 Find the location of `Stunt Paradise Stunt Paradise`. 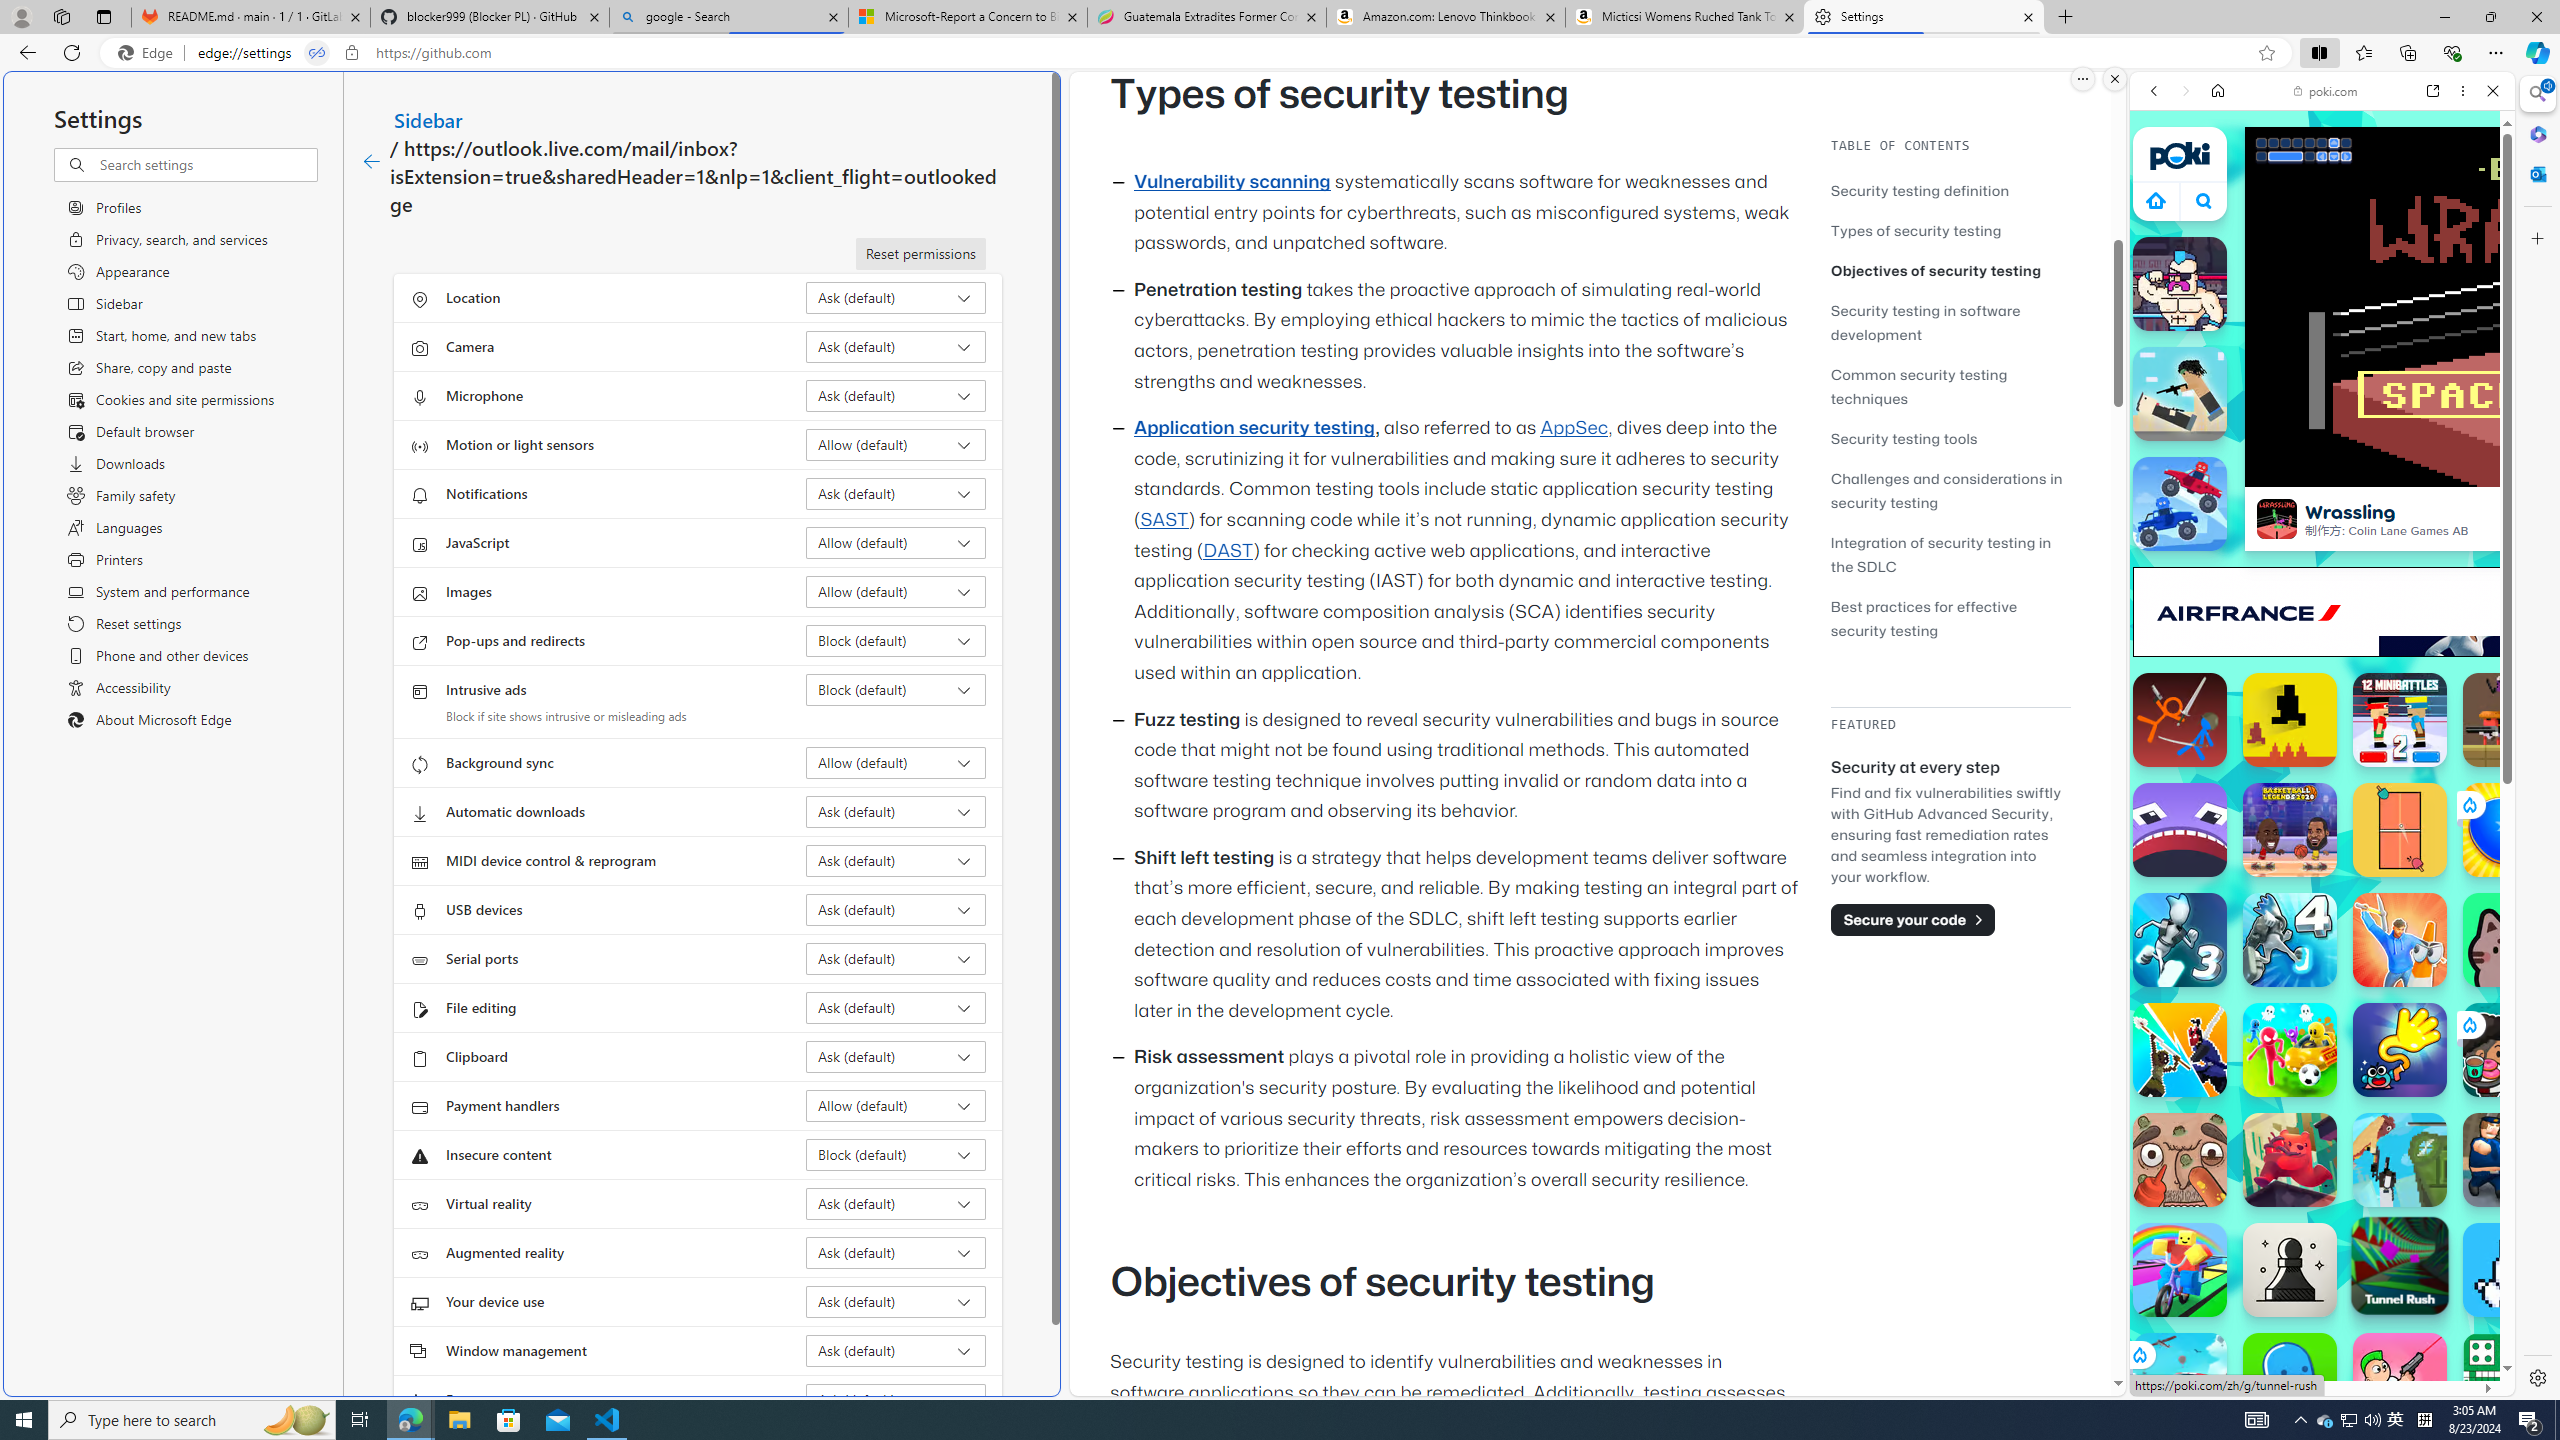

Stunt Paradise Stunt Paradise is located at coordinates (2180, 1380).